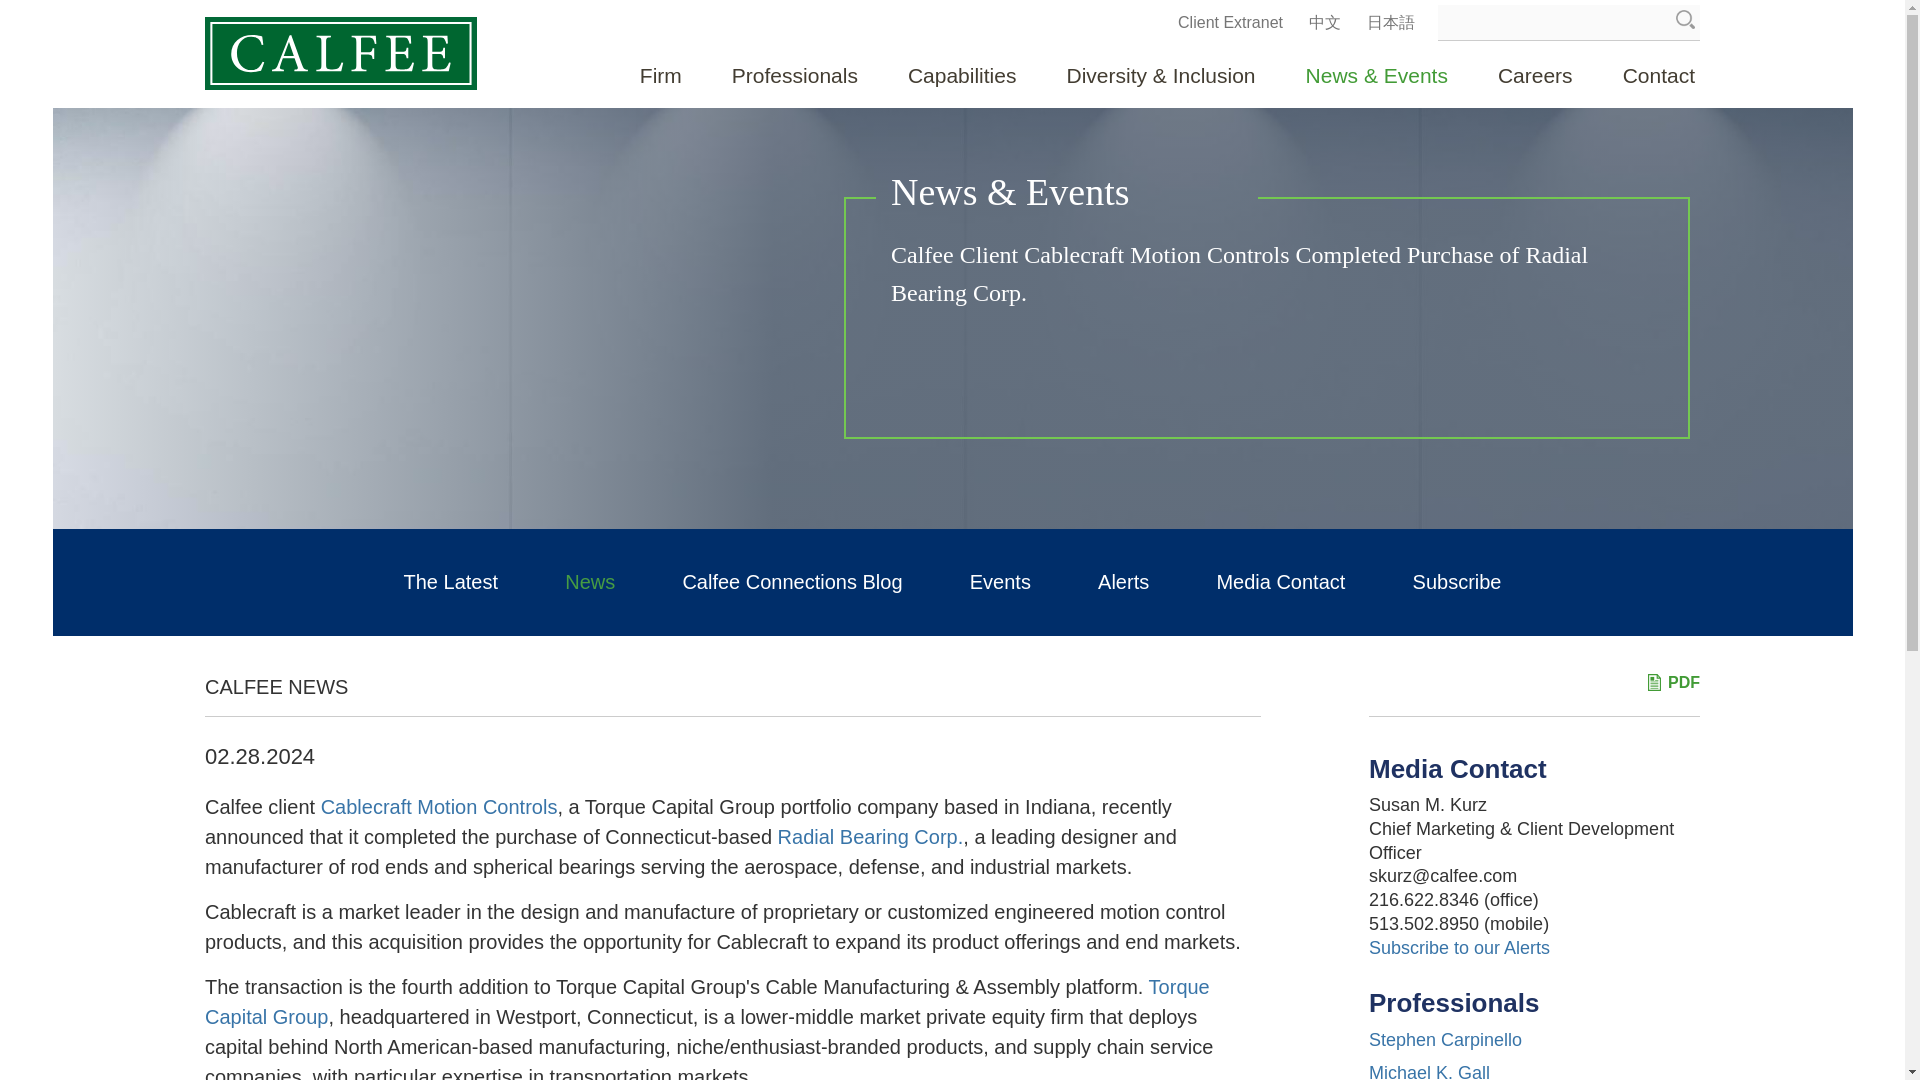 Image resolution: width=1920 pixels, height=1080 pixels. I want to click on Alerts, so click(1123, 582).